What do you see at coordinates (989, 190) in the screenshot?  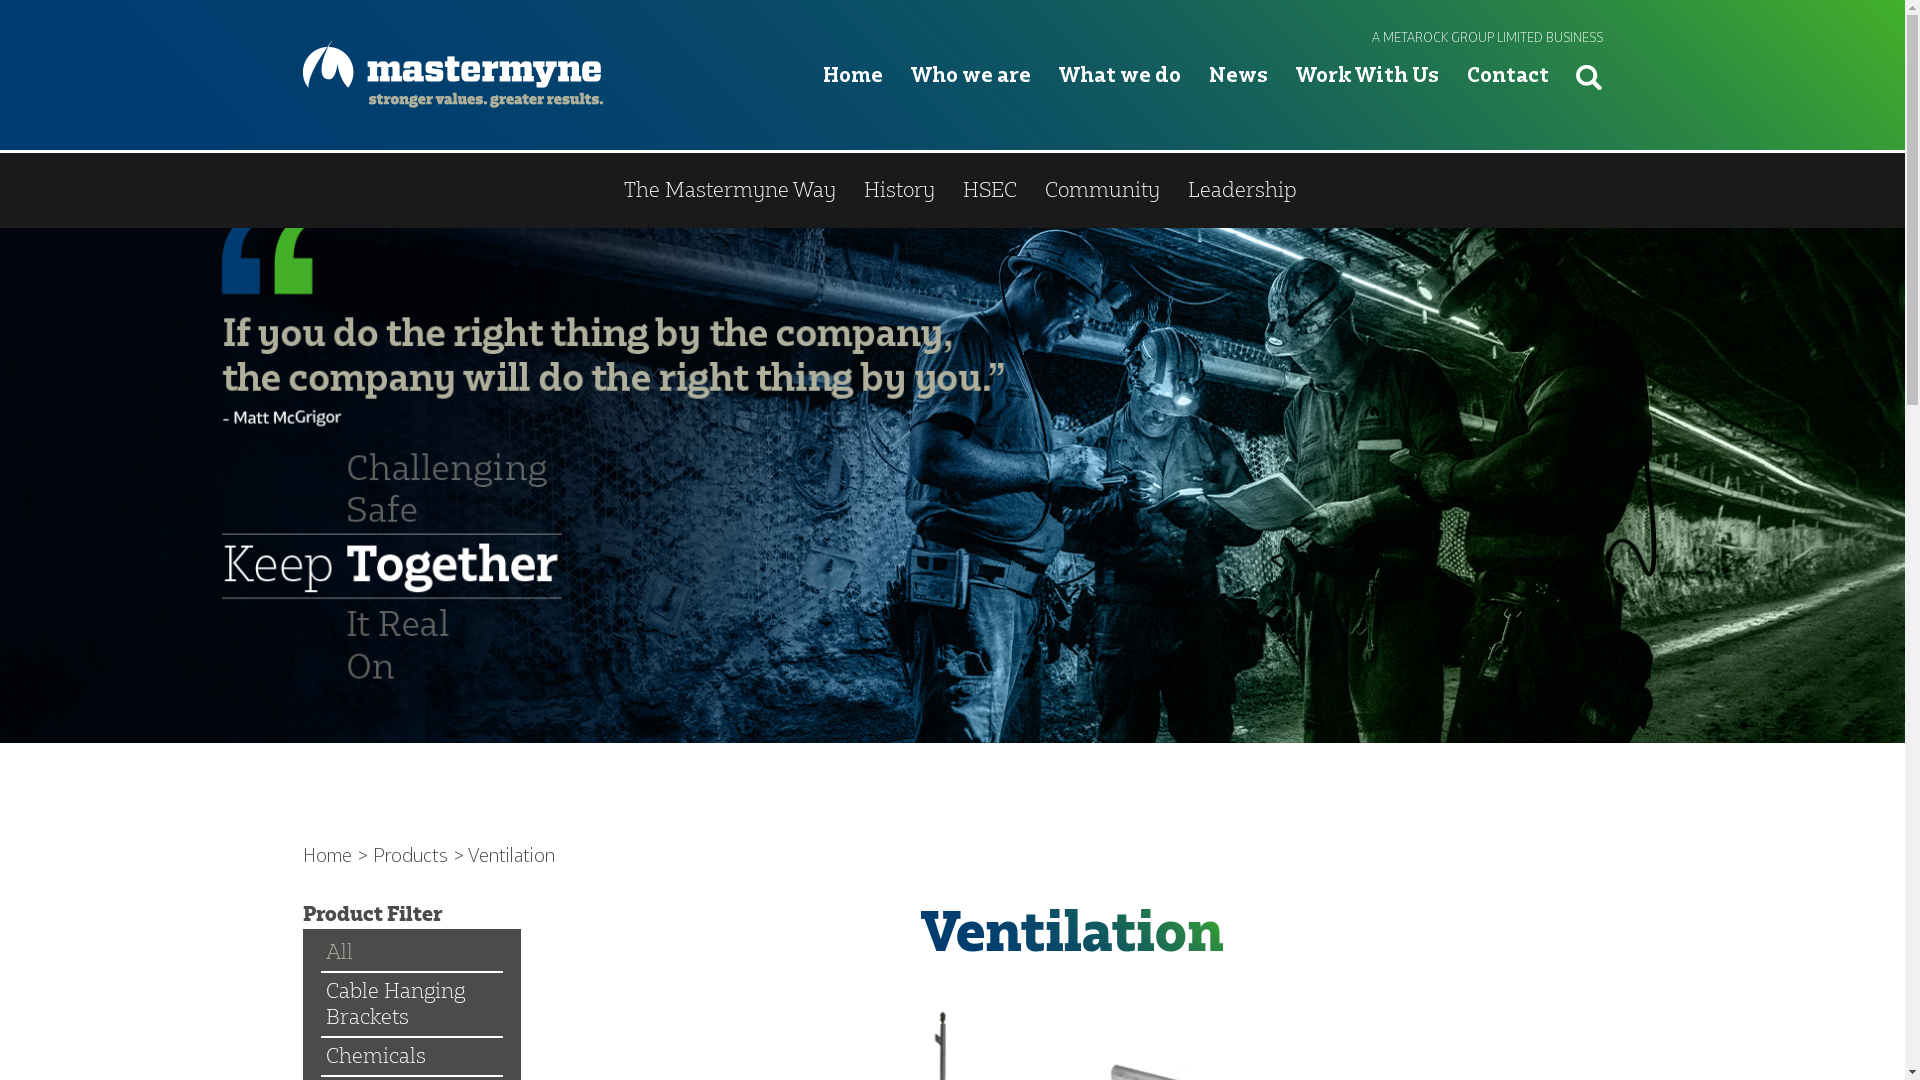 I see `HSEC` at bounding box center [989, 190].